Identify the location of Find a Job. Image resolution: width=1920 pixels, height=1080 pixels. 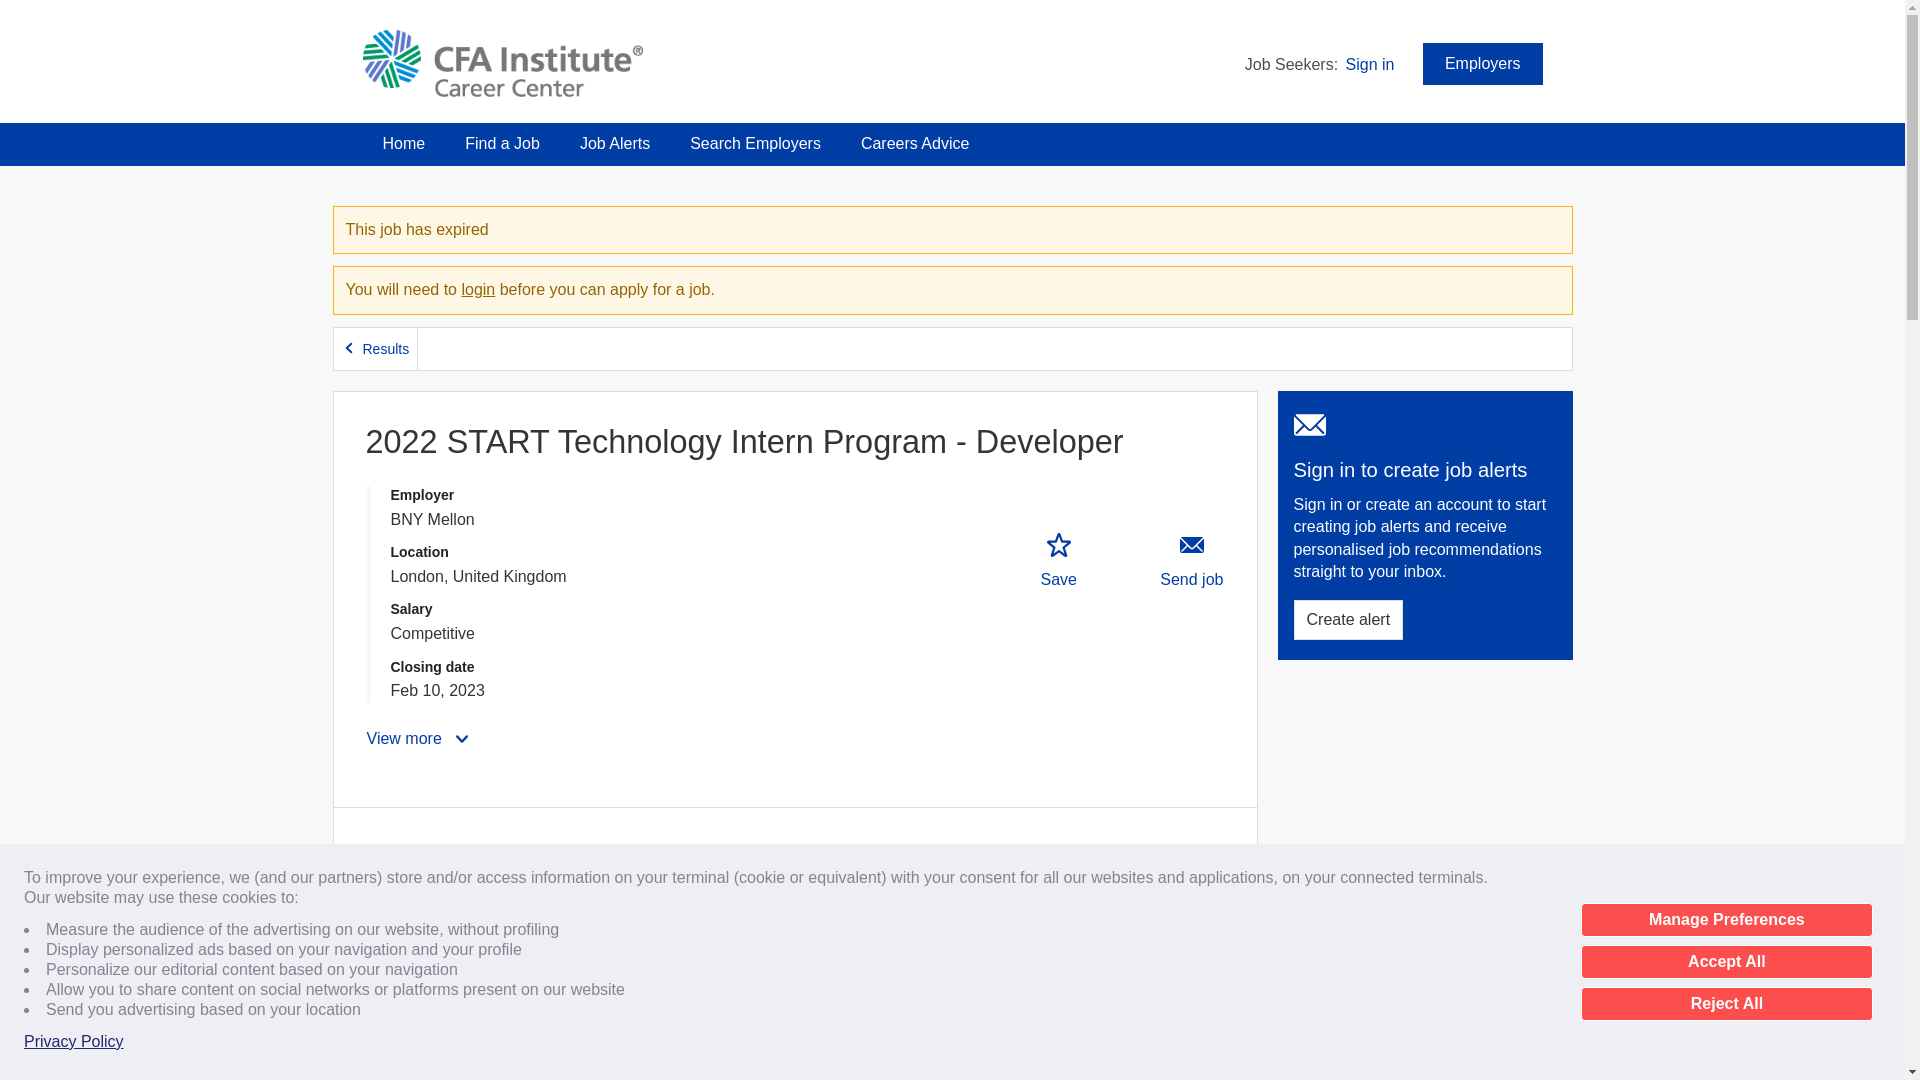
(502, 144).